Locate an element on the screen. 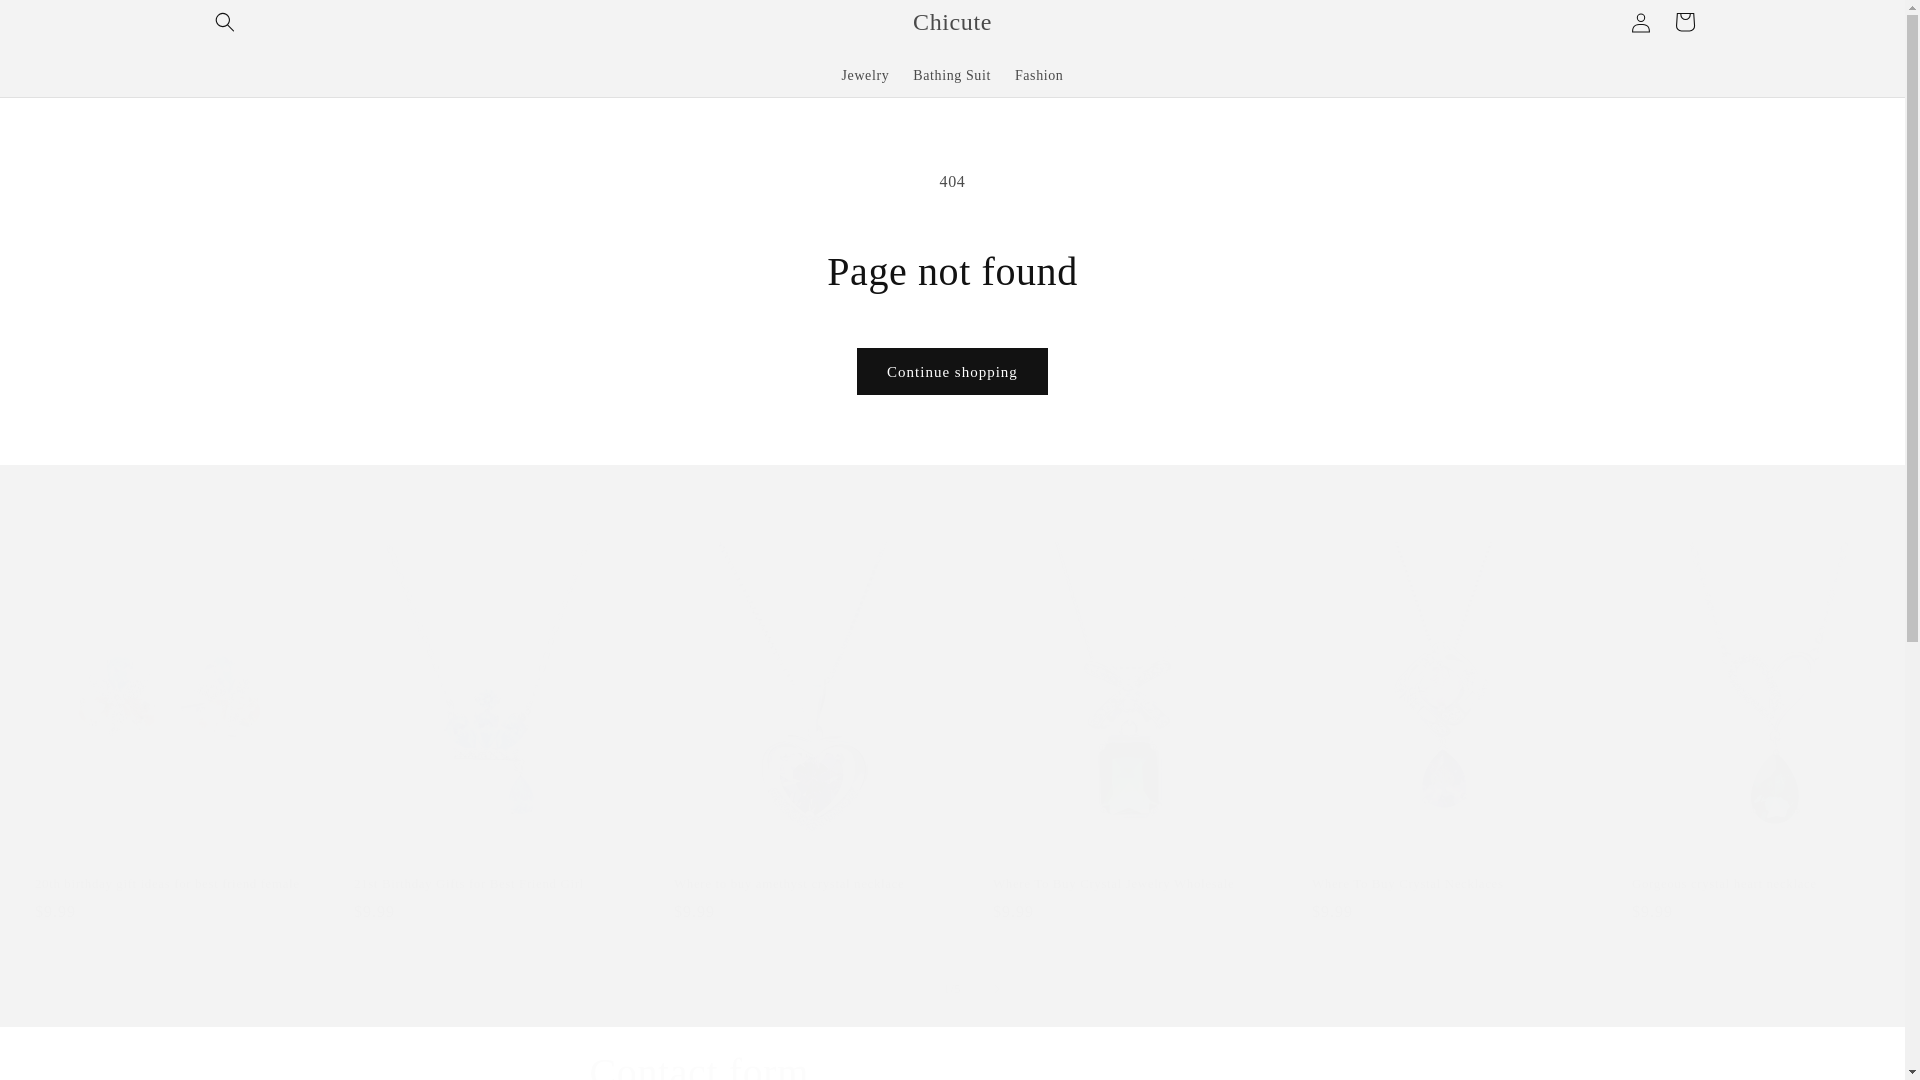 The image size is (1920, 1080). Where To Buy Crystal Jewelry Wholesale is located at coordinates (1126, 885).